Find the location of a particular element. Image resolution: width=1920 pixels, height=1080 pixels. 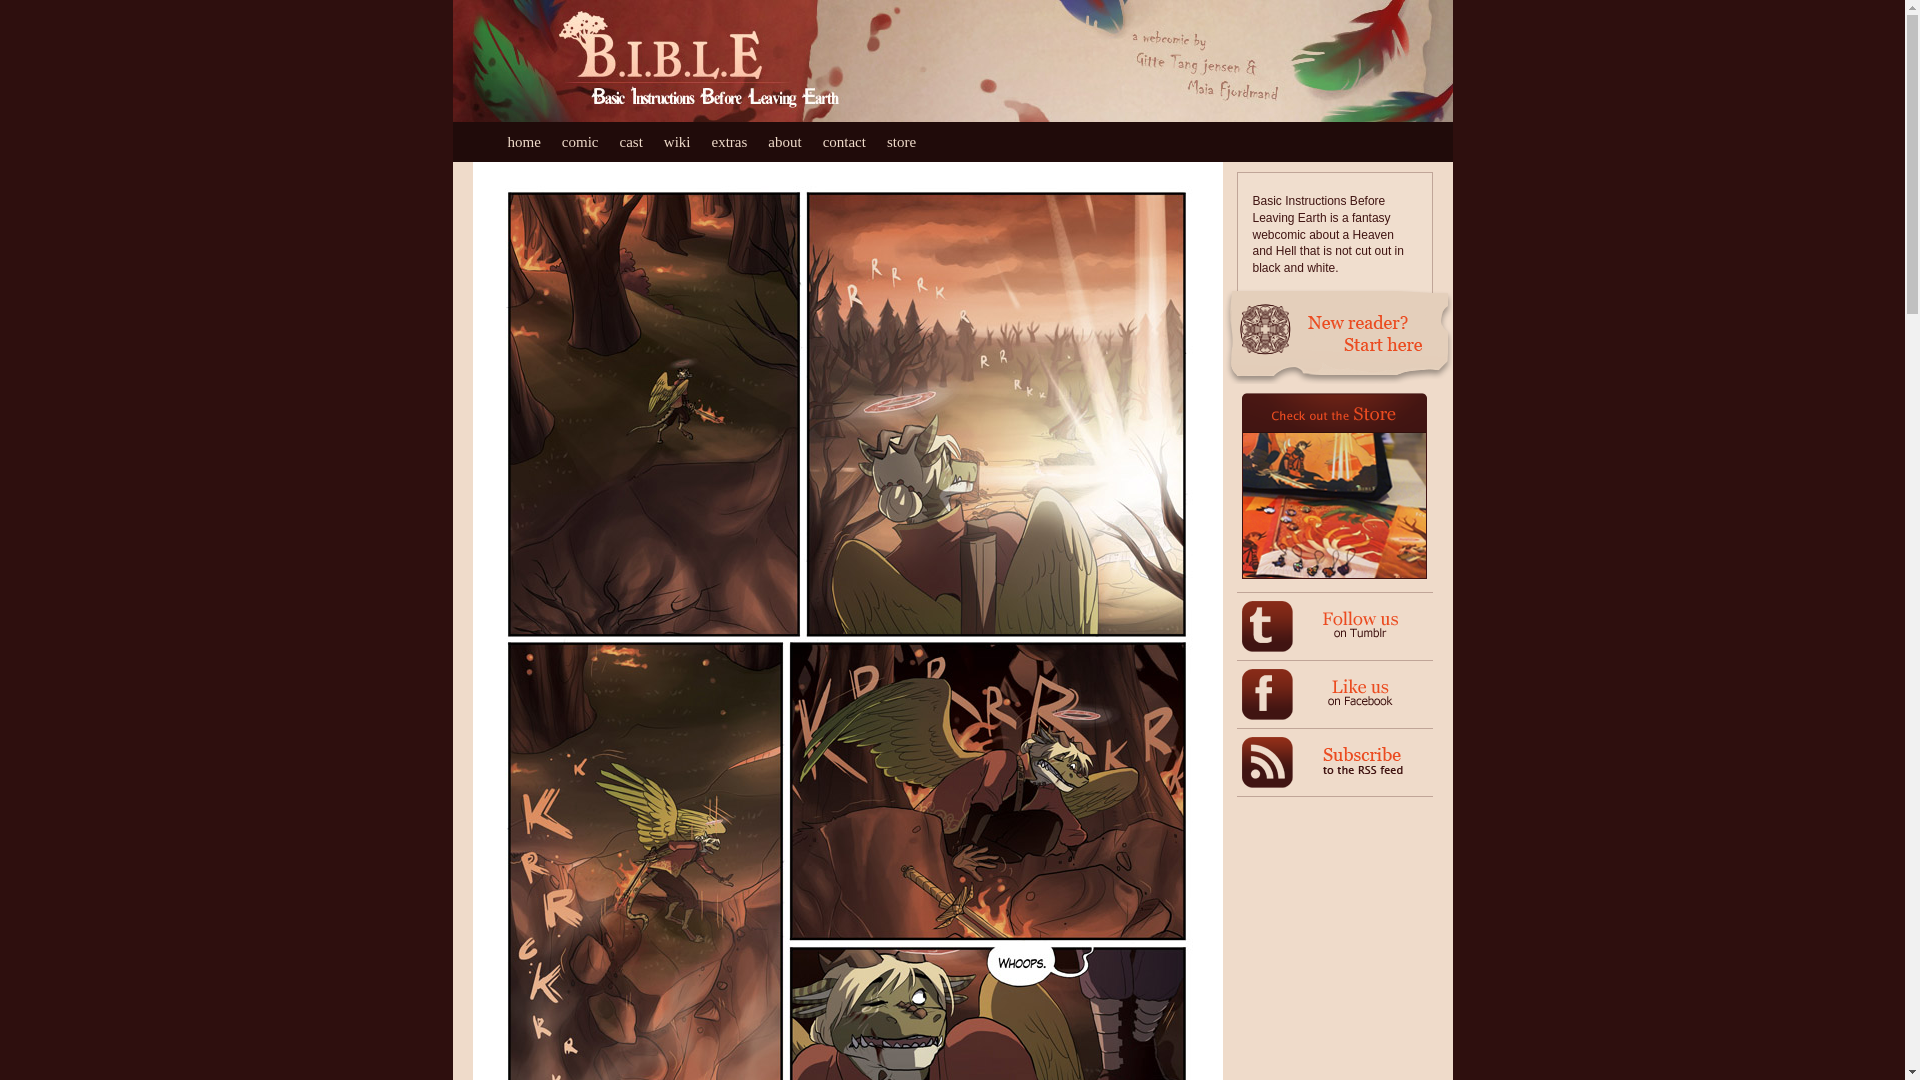

Subscribe to the RSS feed is located at coordinates (1267, 783).